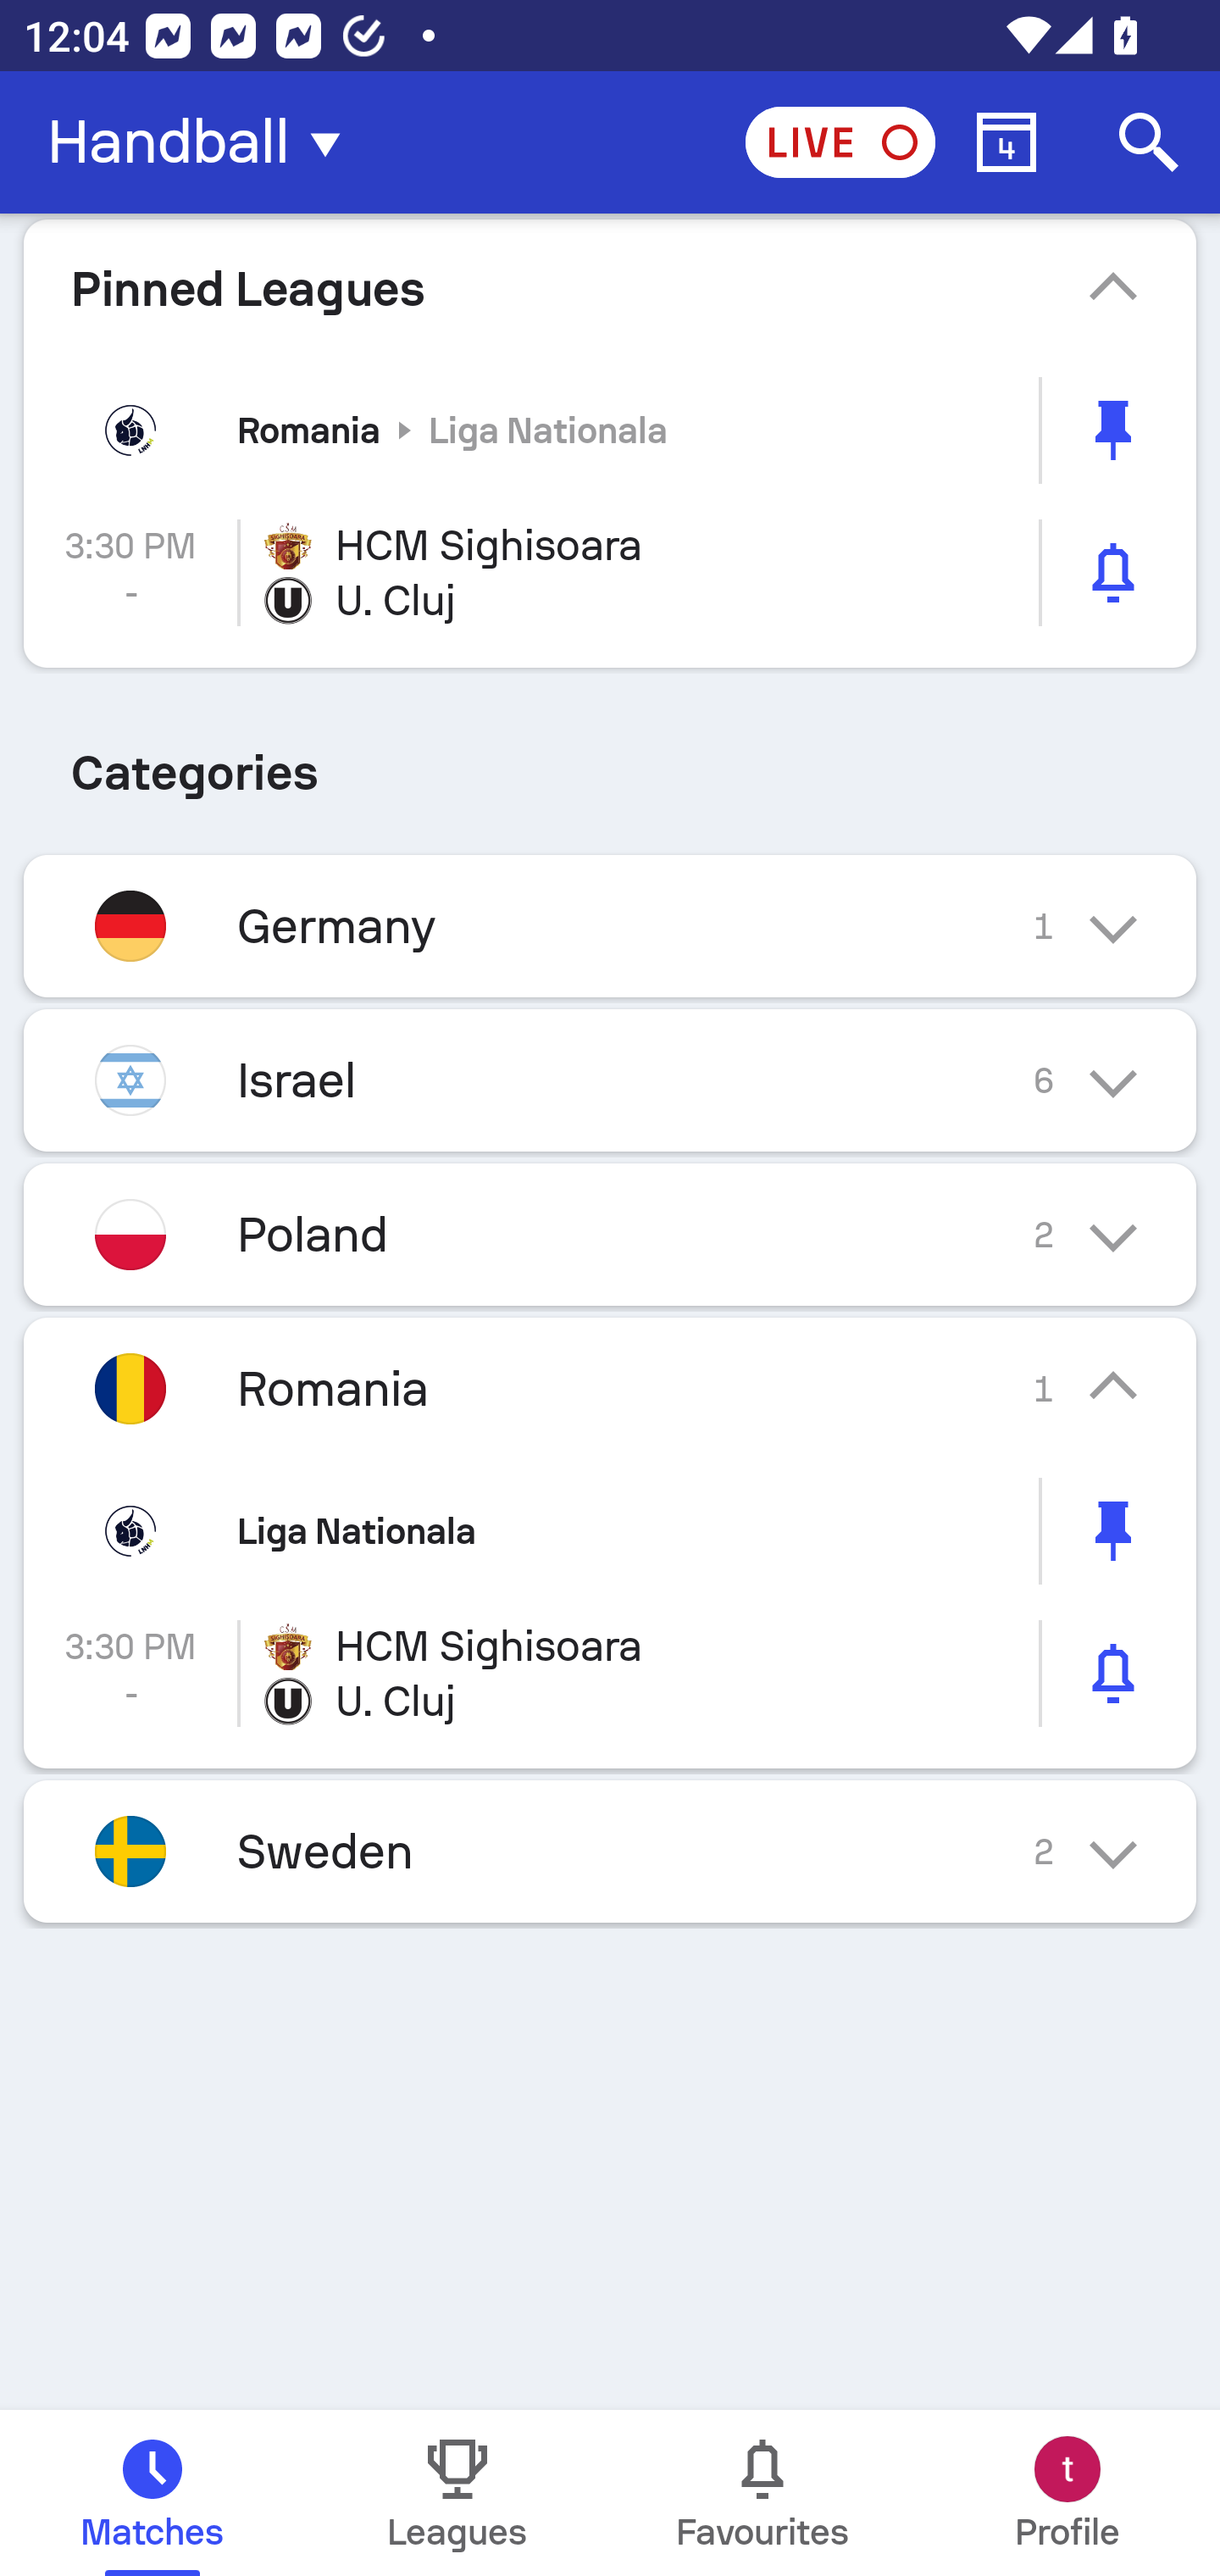 Image resolution: width=1220 pixels, height=2576 pixels. Describe the element at coordinates (610, 430) in the screenshot. I see `Romania Liga Nationala` at that location.